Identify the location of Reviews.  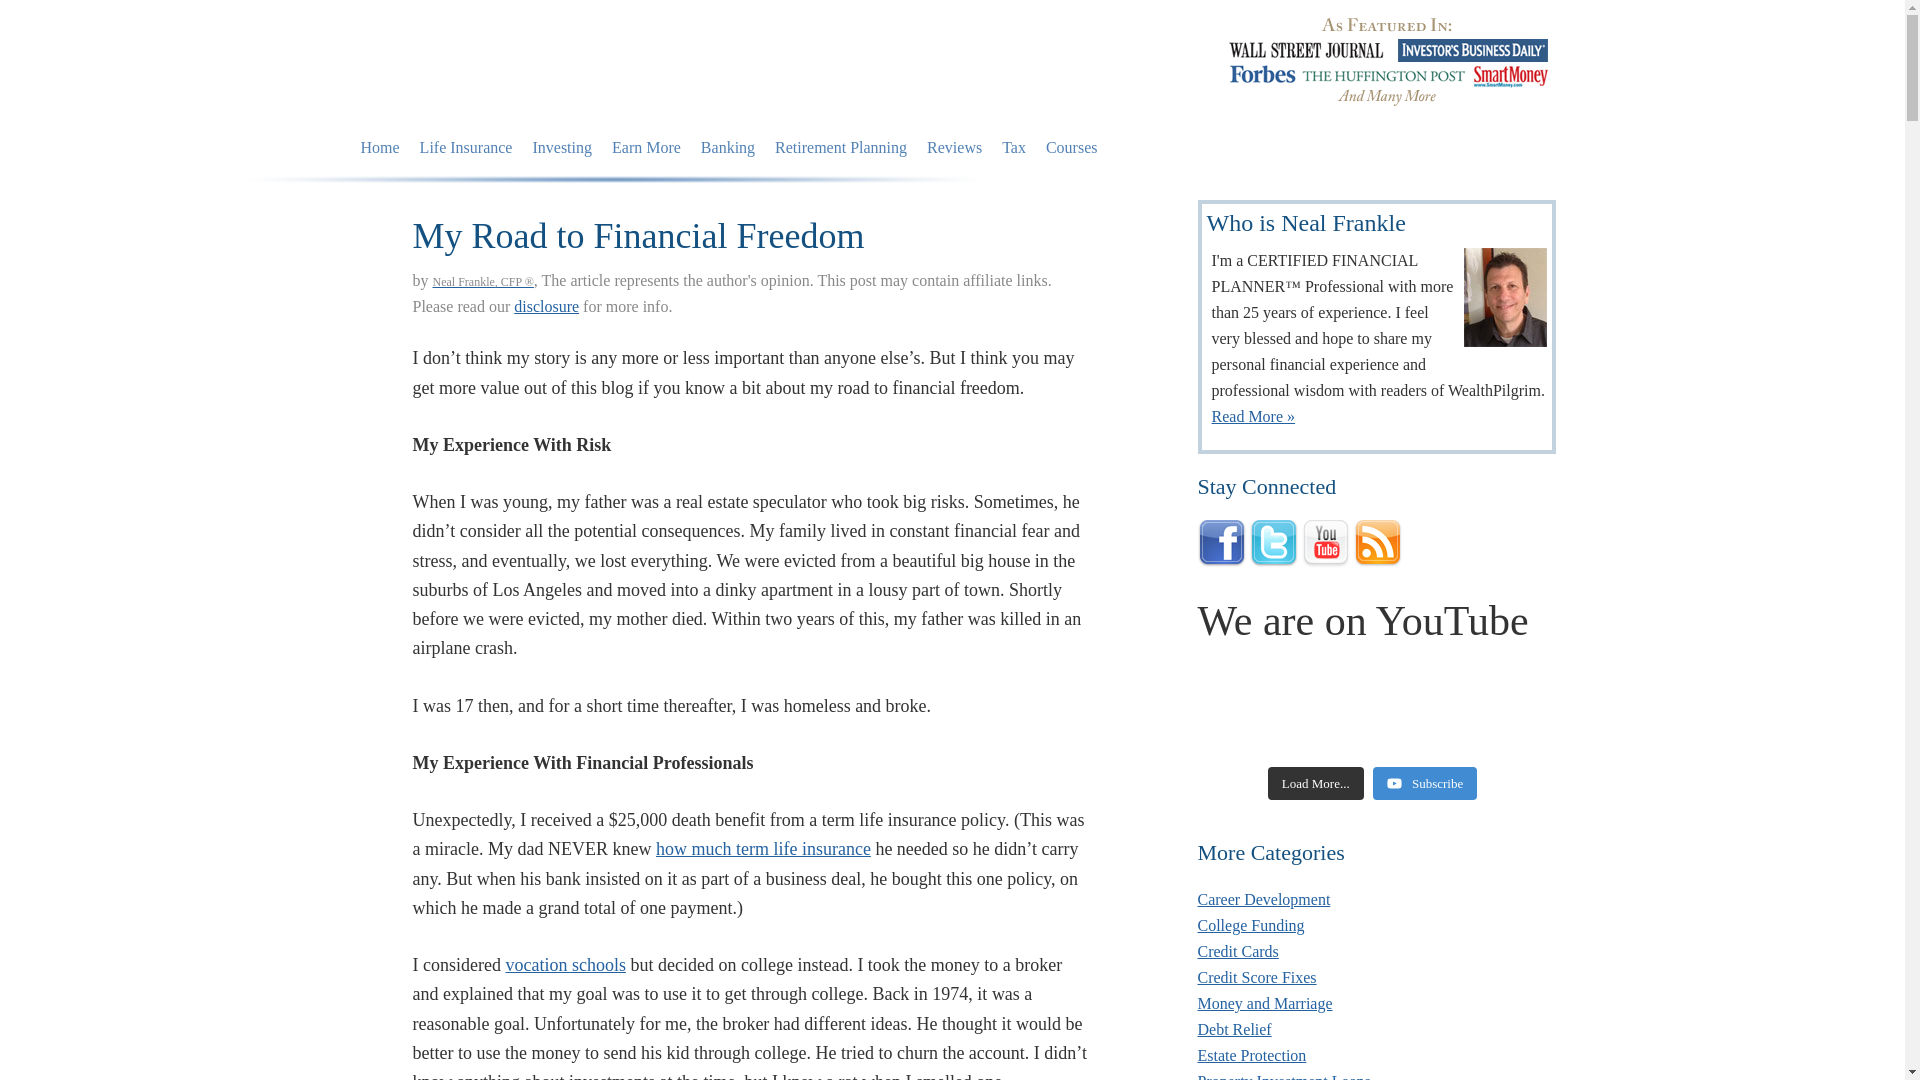
(954, 148).